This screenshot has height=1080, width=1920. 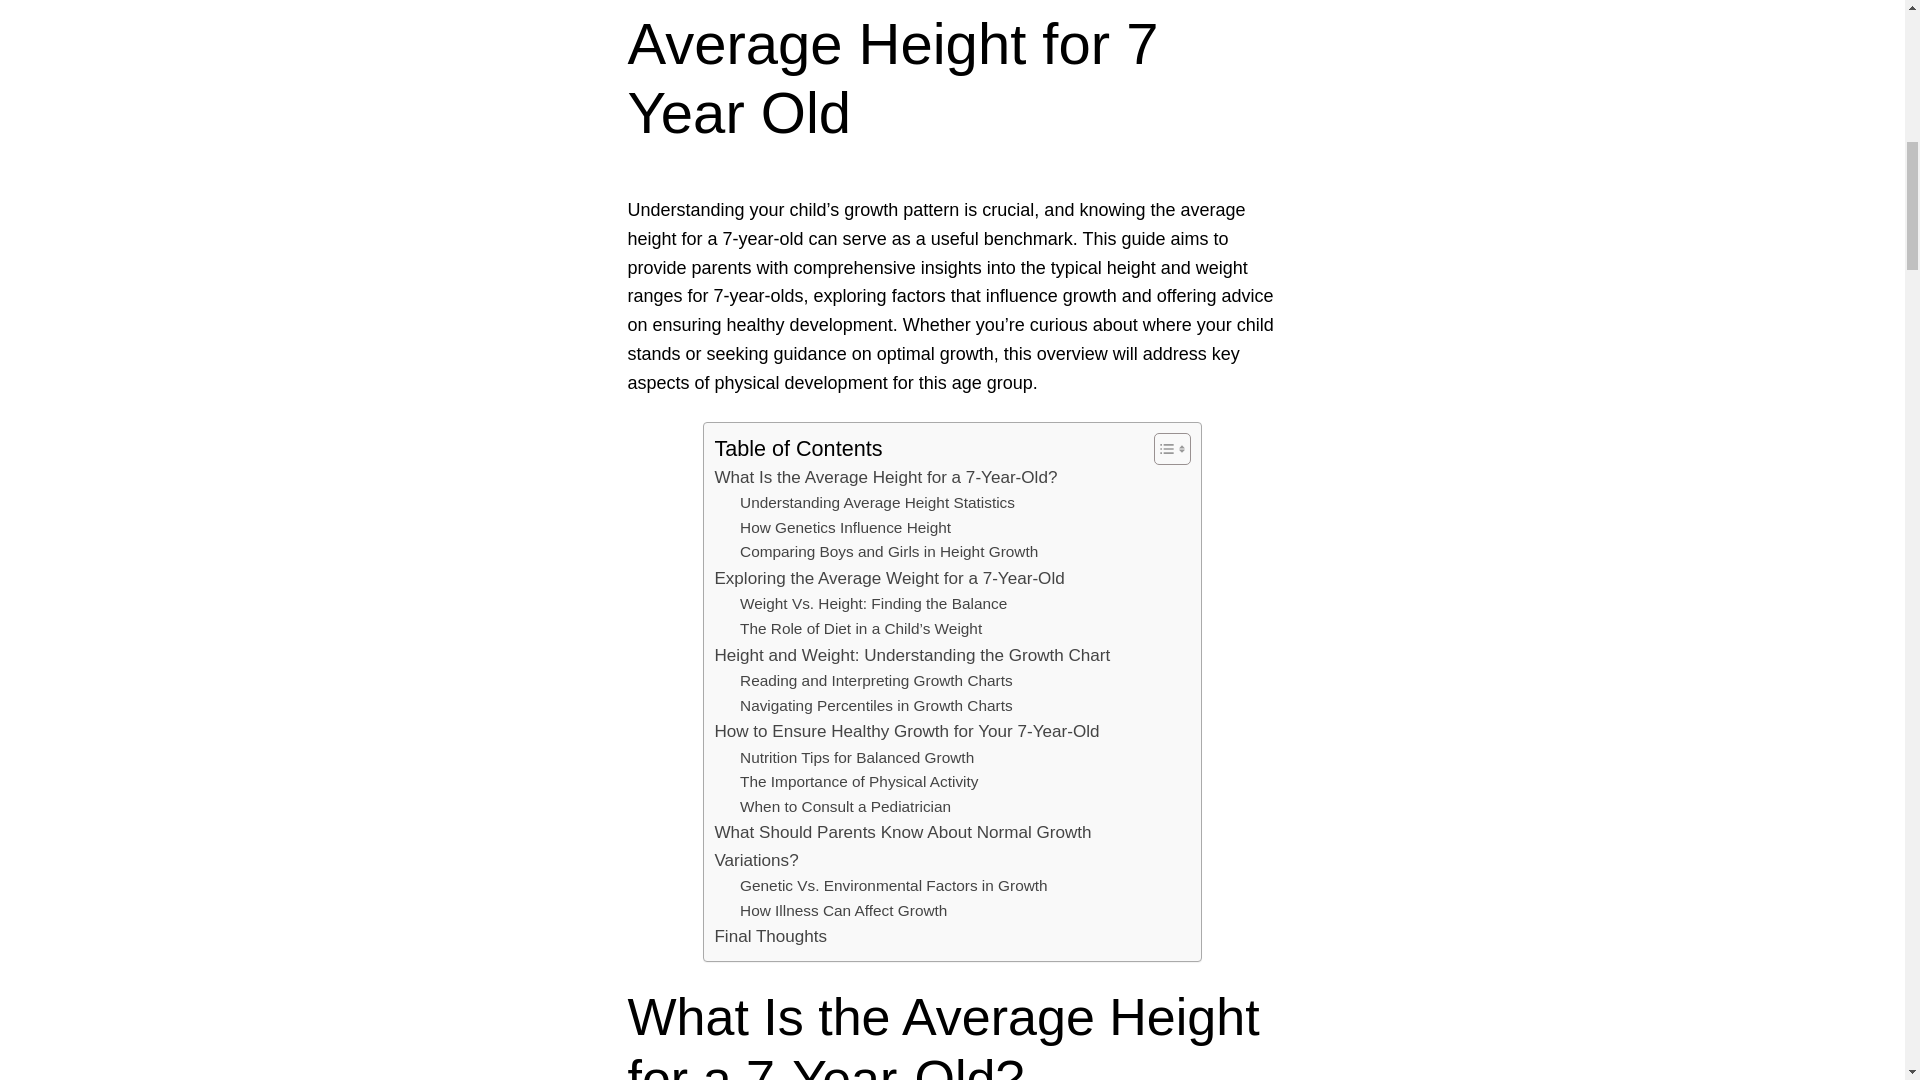 I want to click on How Illness Can Affect Growth, so click(x=842, y=911).